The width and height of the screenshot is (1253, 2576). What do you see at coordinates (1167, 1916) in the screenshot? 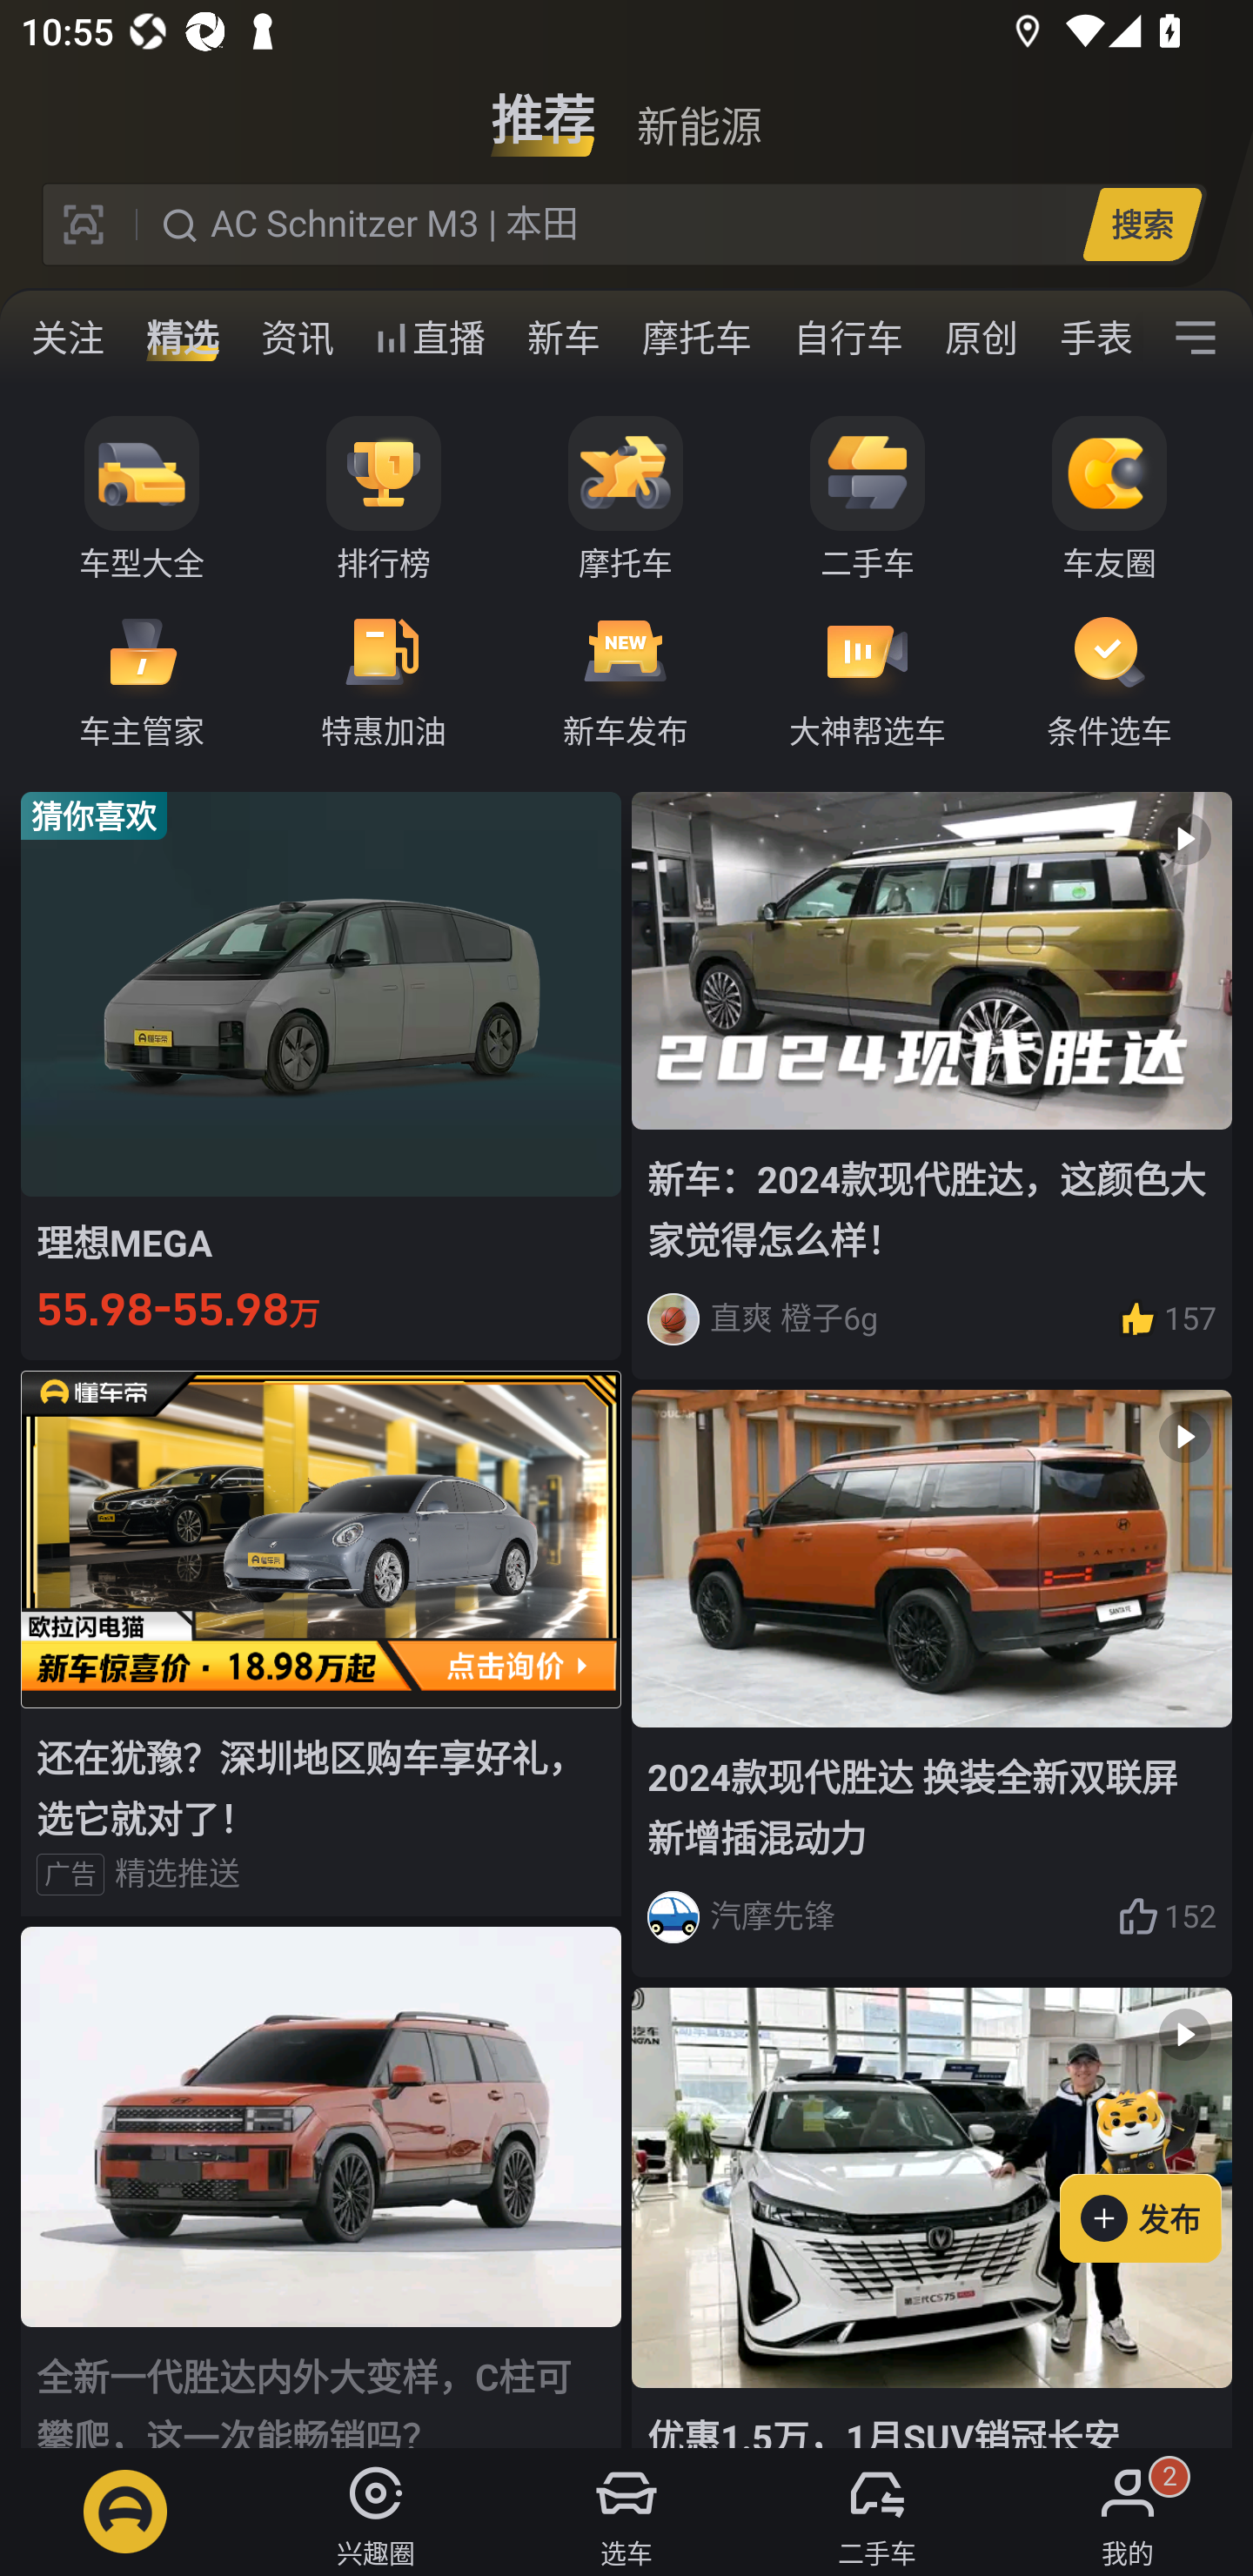
I see `152` at bounding box center [1167, 1916].